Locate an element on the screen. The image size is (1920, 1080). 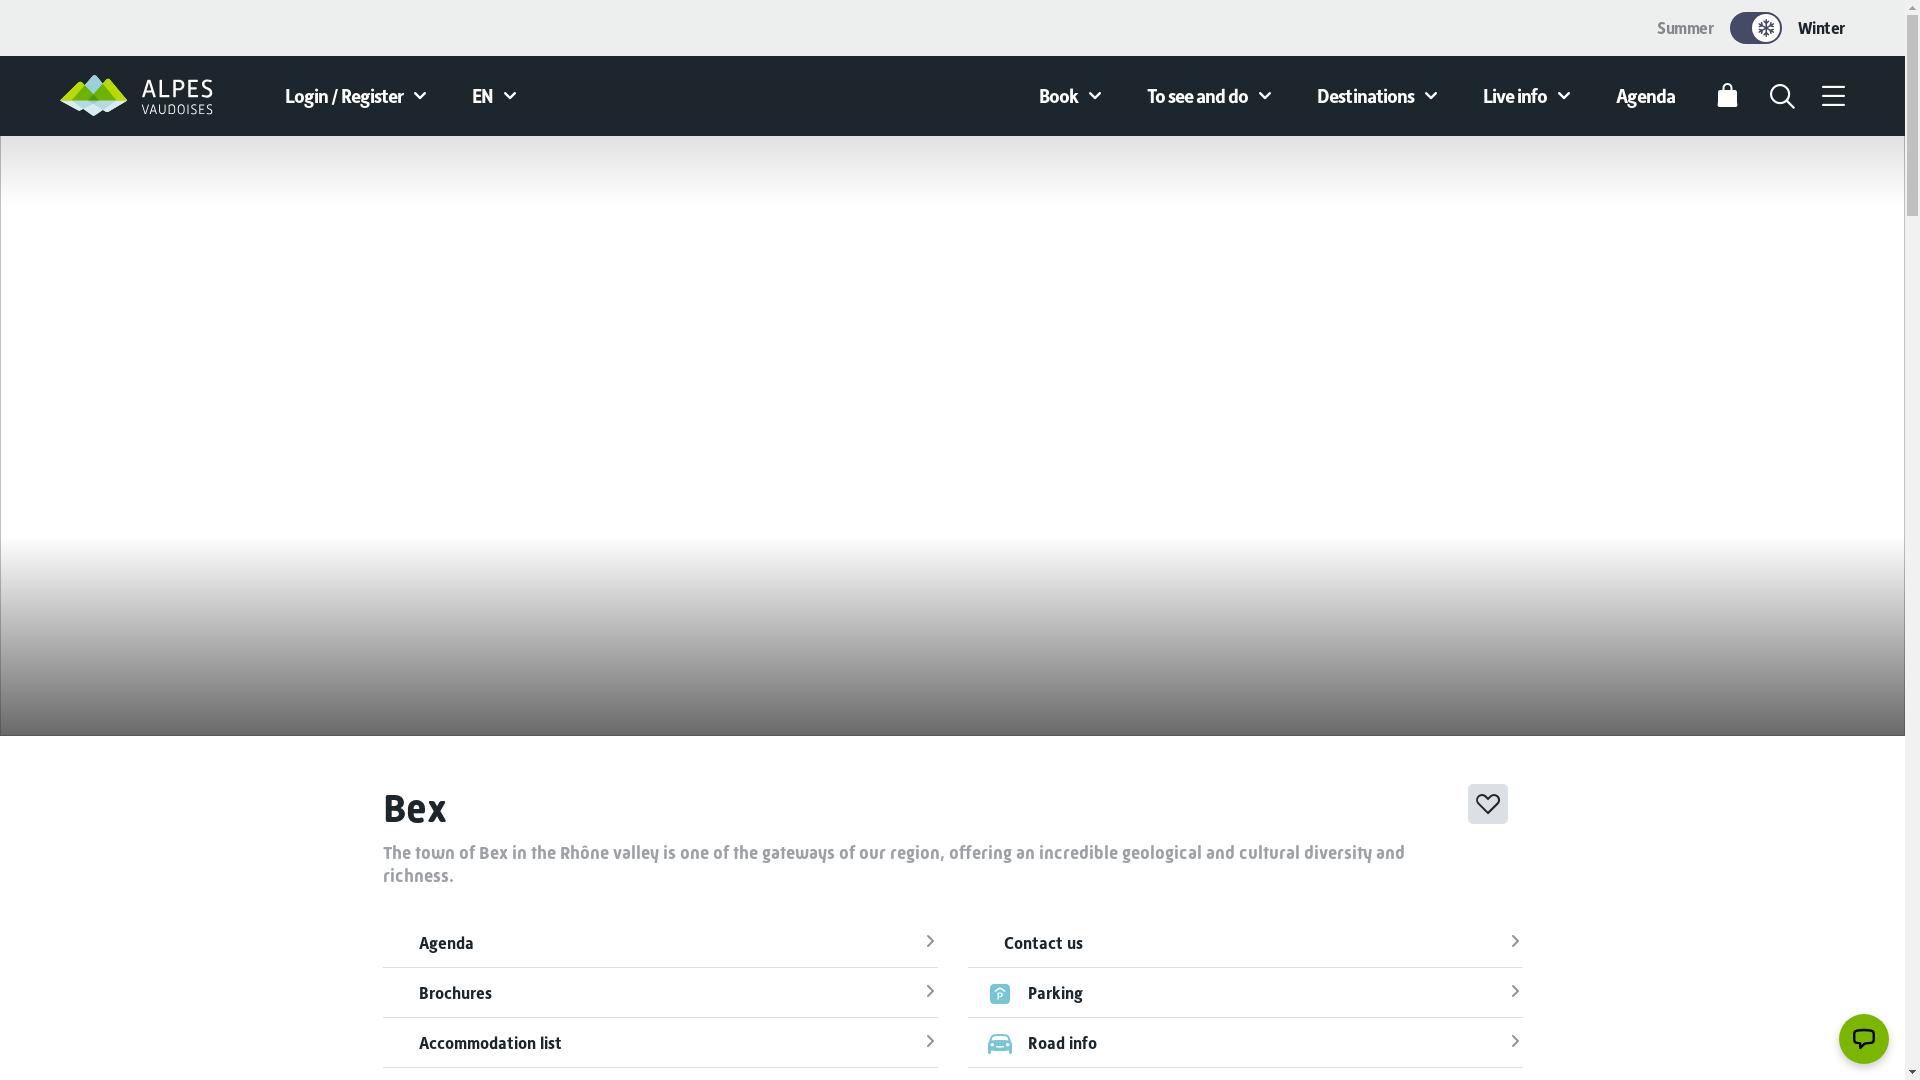
Brochures is located at coordinates (660, 992).